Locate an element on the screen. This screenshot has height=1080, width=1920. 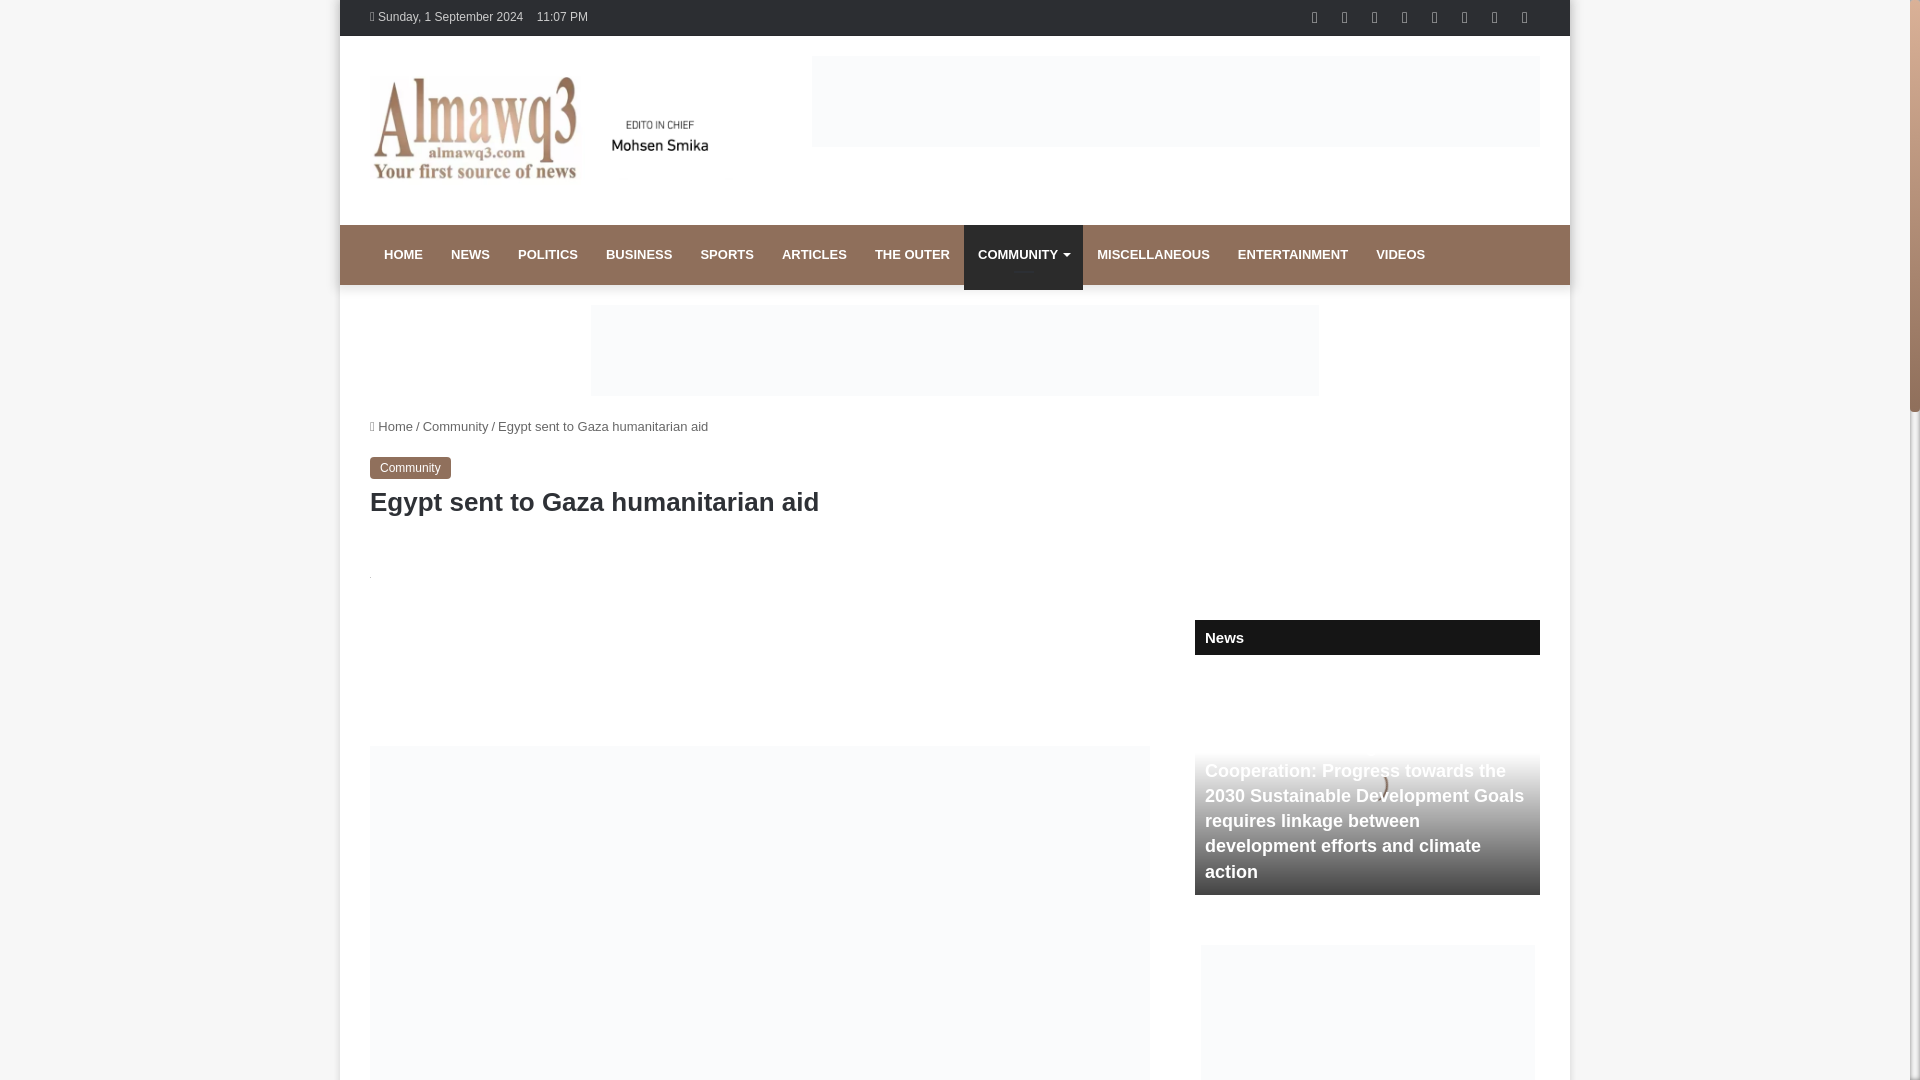
COMMUNITY is located at coordinates (1022, 254).